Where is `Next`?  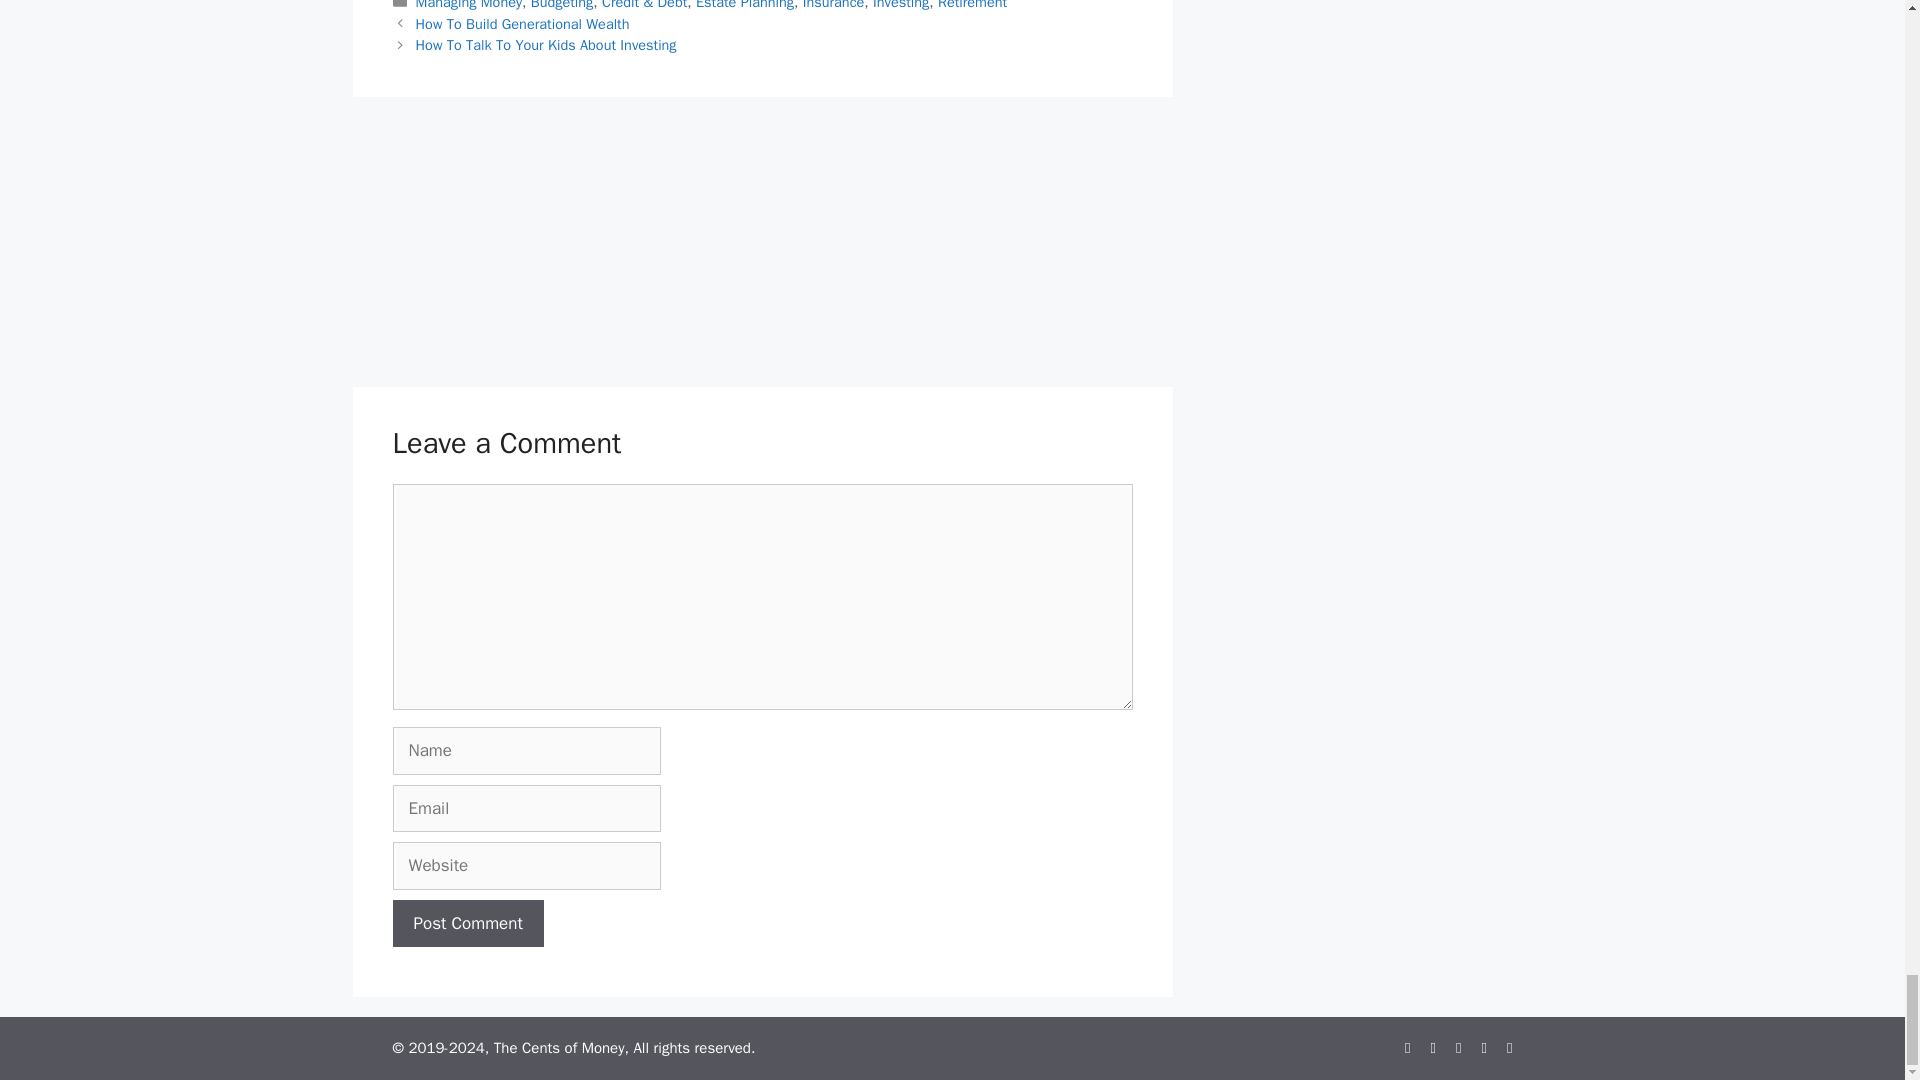 Next is located at coordinates (546, 44).